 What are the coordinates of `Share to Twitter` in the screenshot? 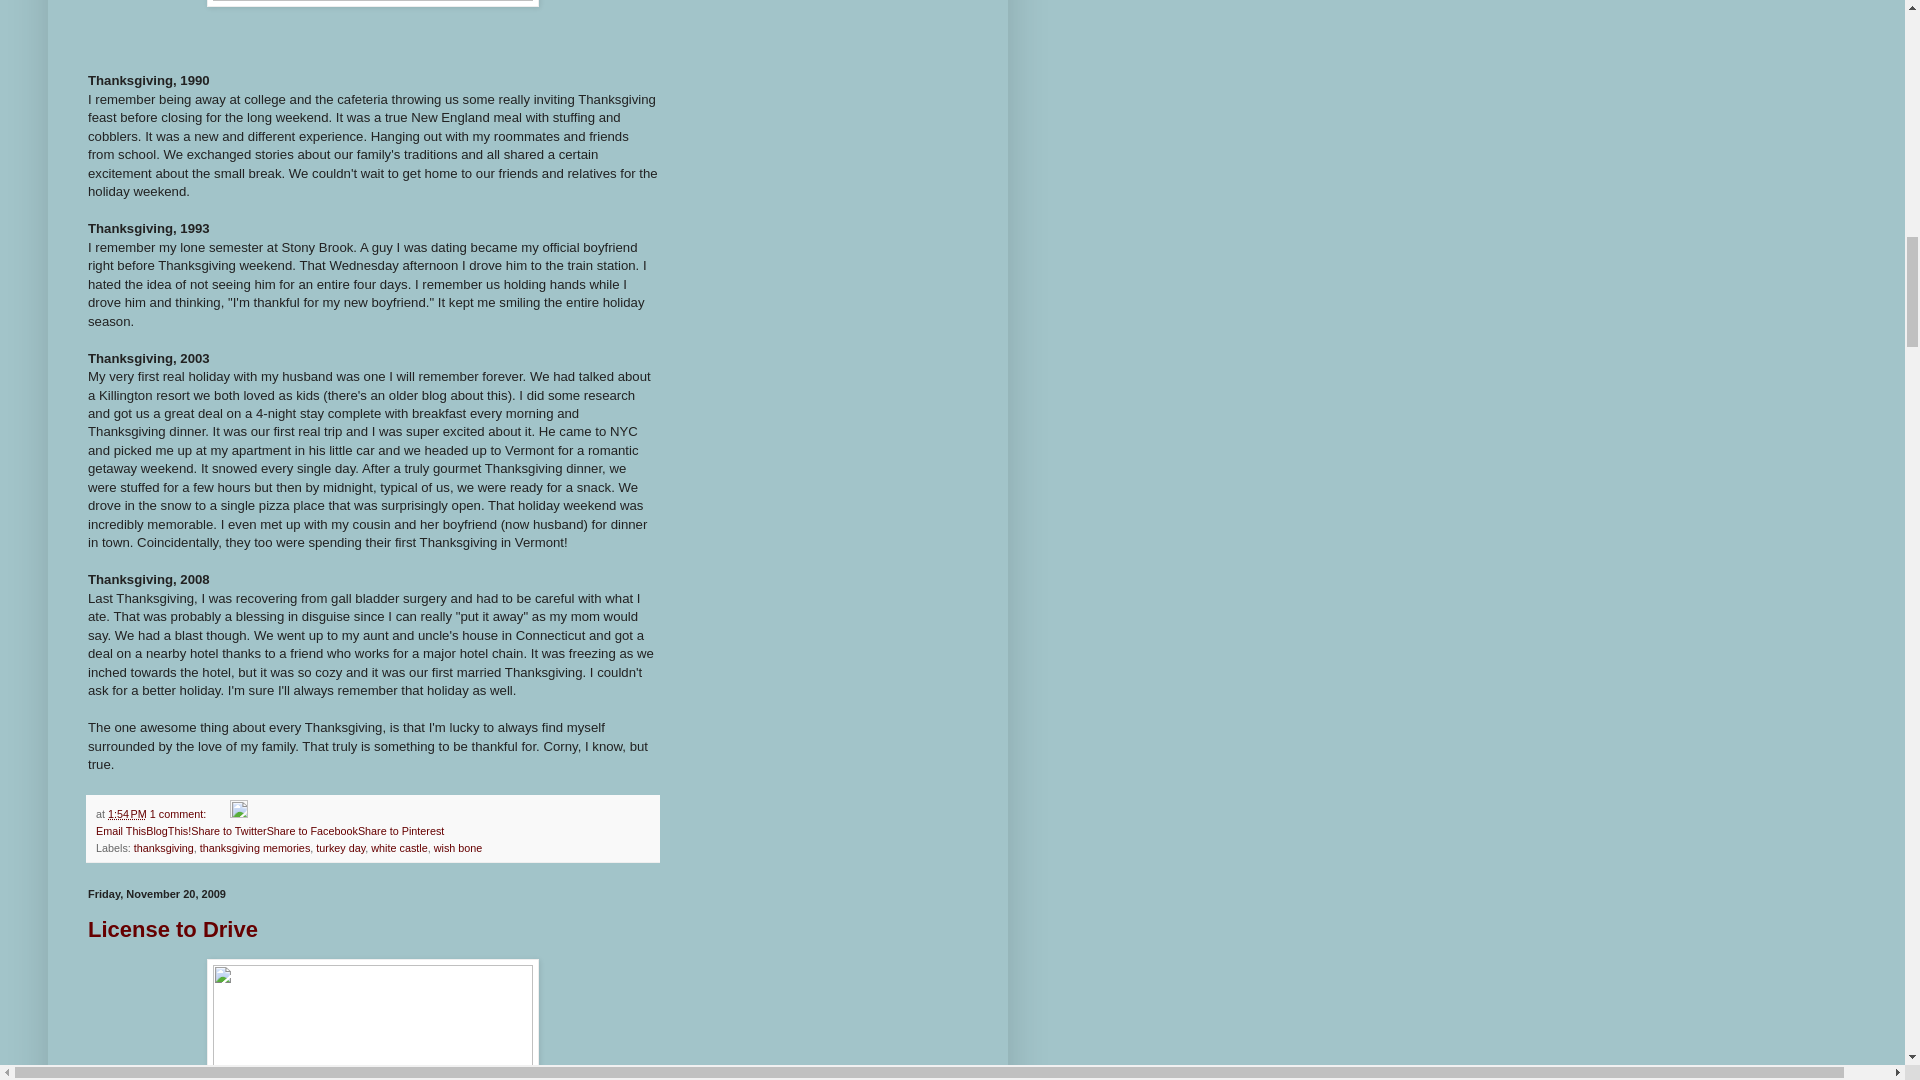 It's located at (228, 831).